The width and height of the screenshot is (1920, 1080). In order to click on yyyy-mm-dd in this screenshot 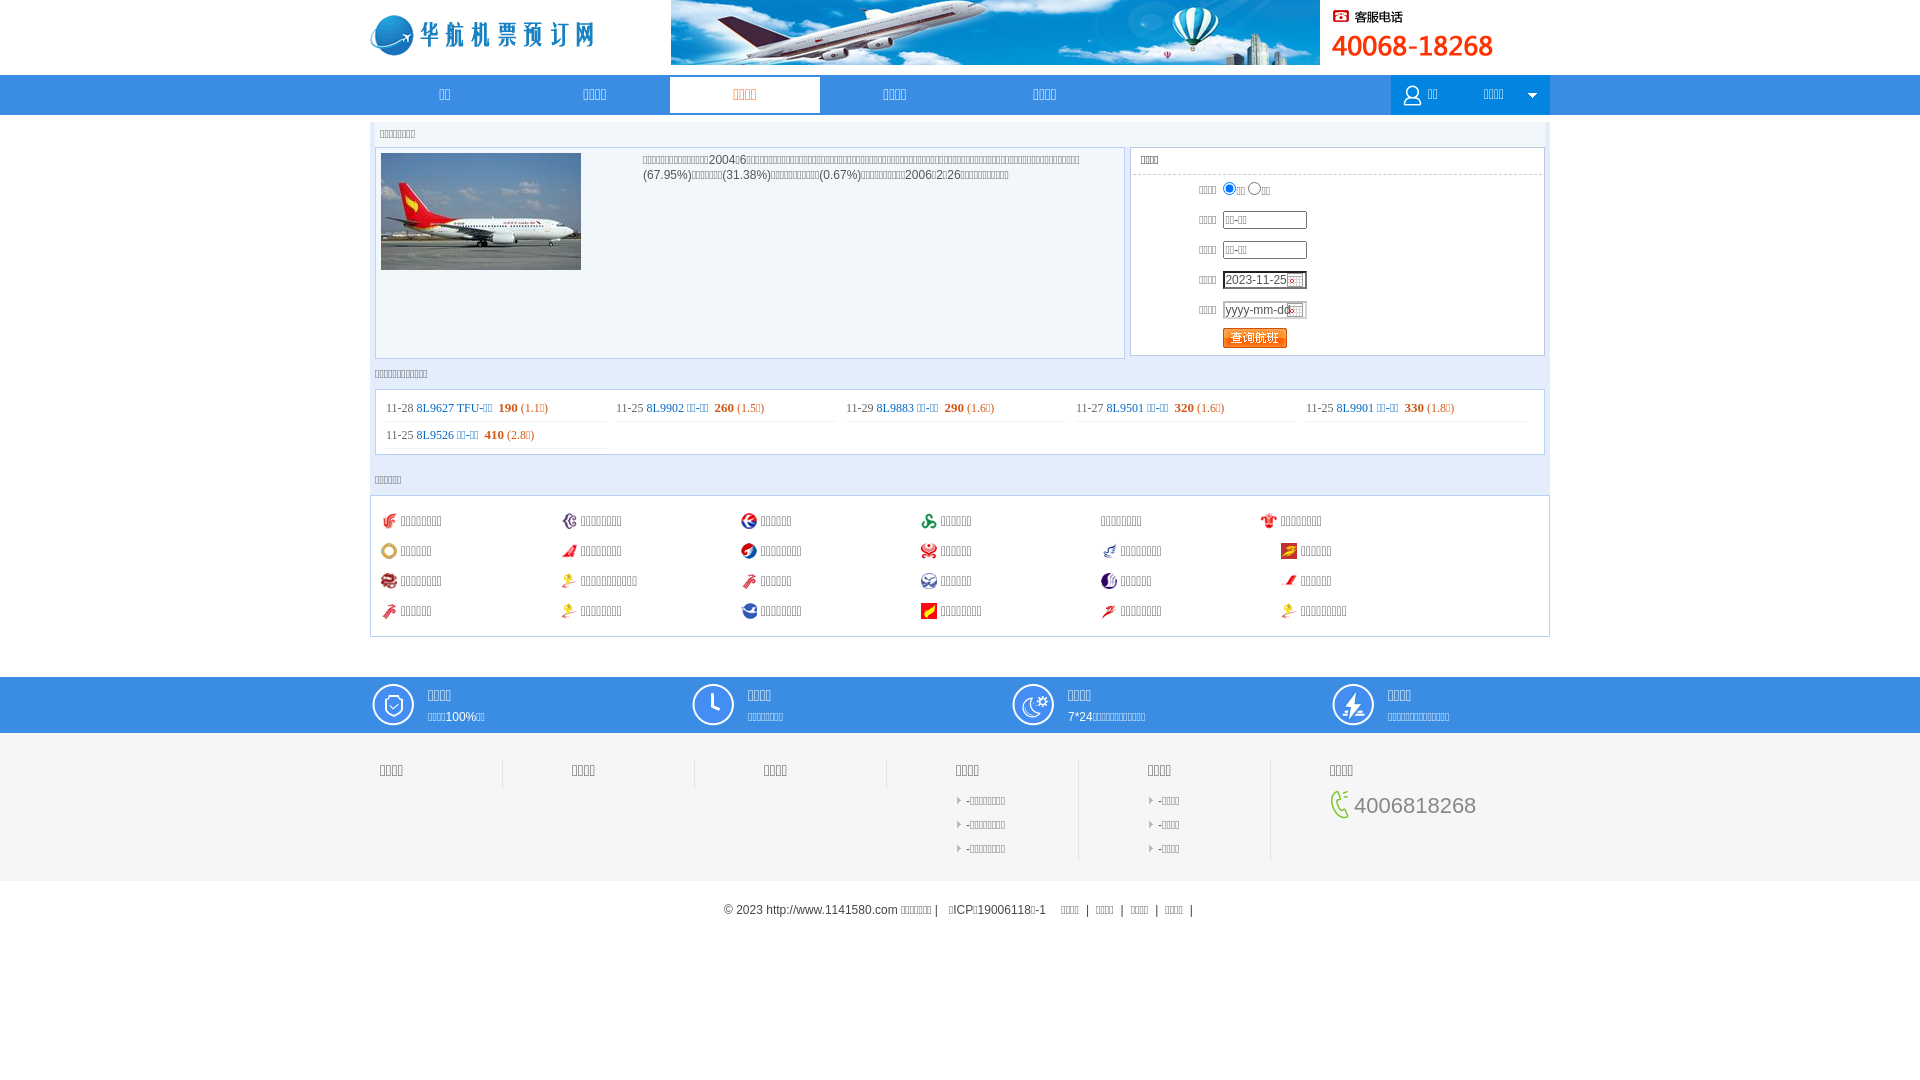, I will do `click(1265, 310)`.